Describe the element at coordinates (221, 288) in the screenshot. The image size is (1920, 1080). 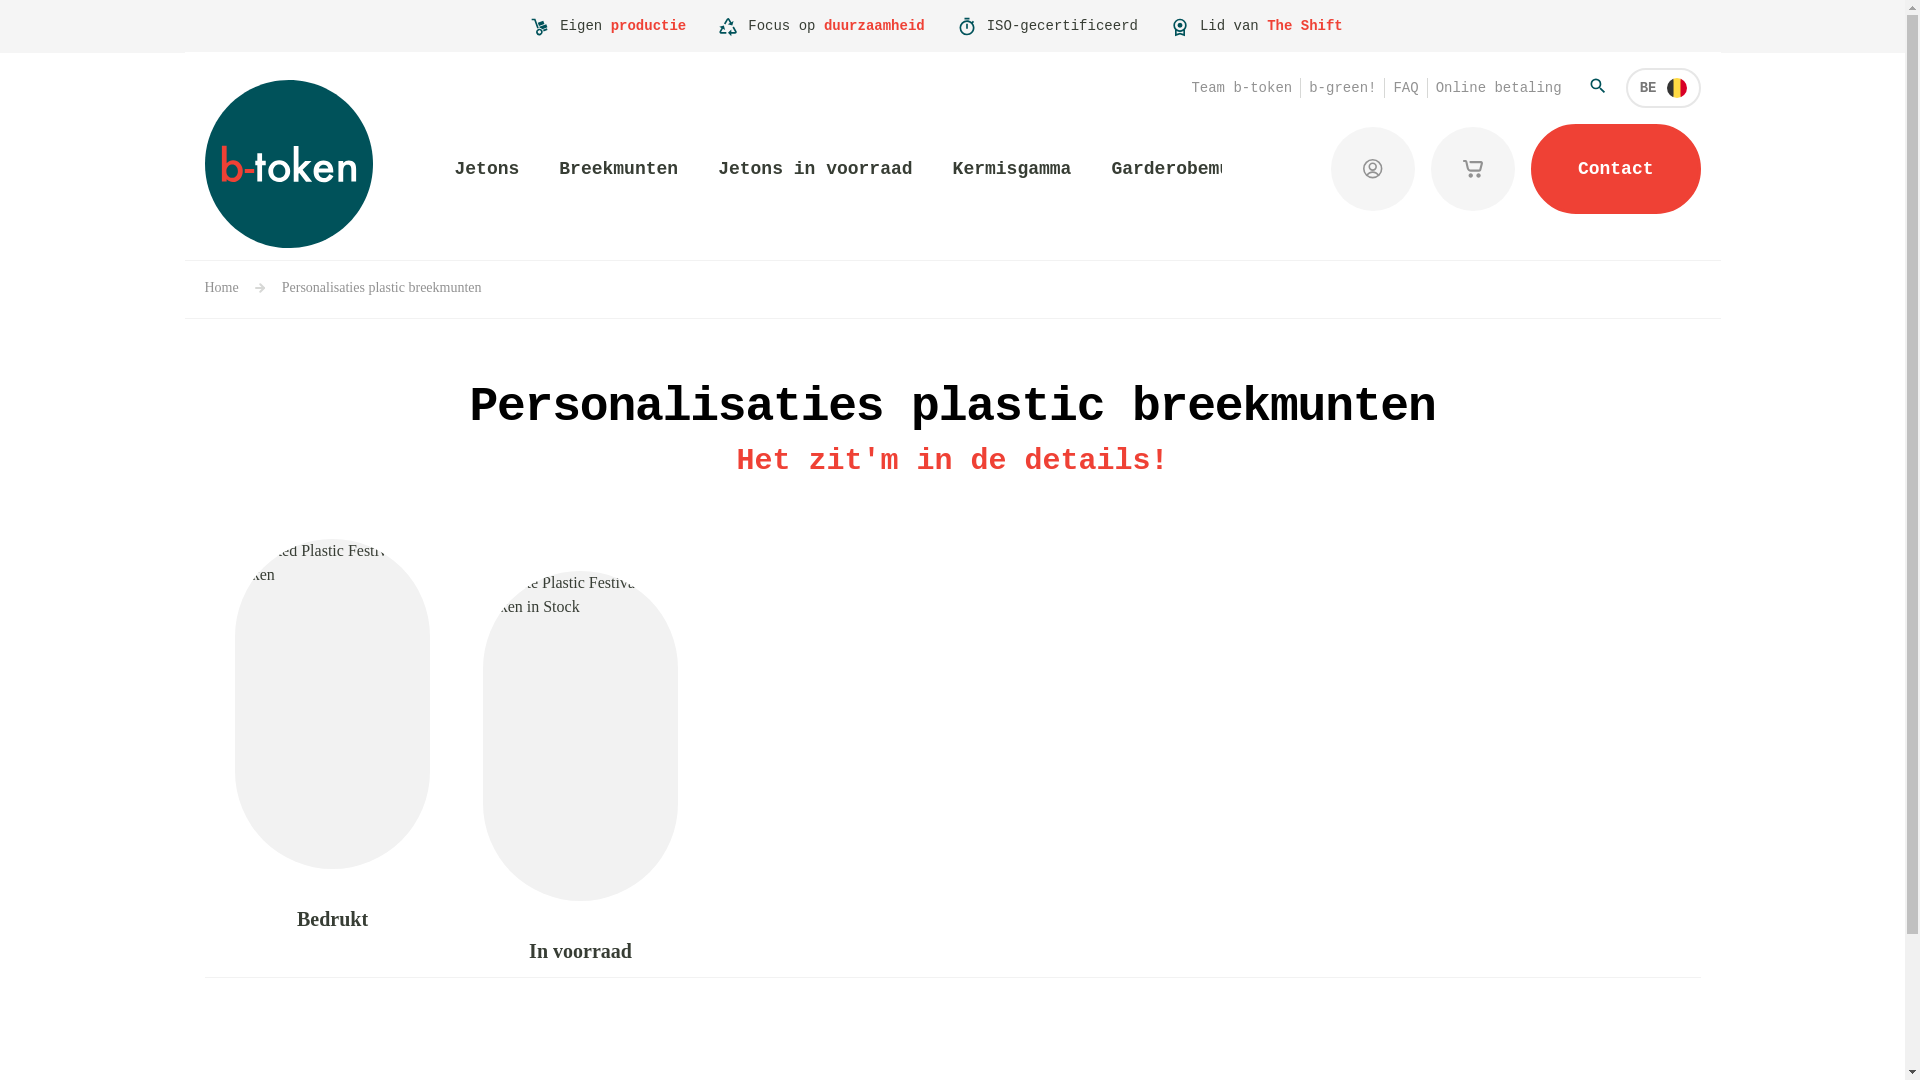
I see `Home` at that location.